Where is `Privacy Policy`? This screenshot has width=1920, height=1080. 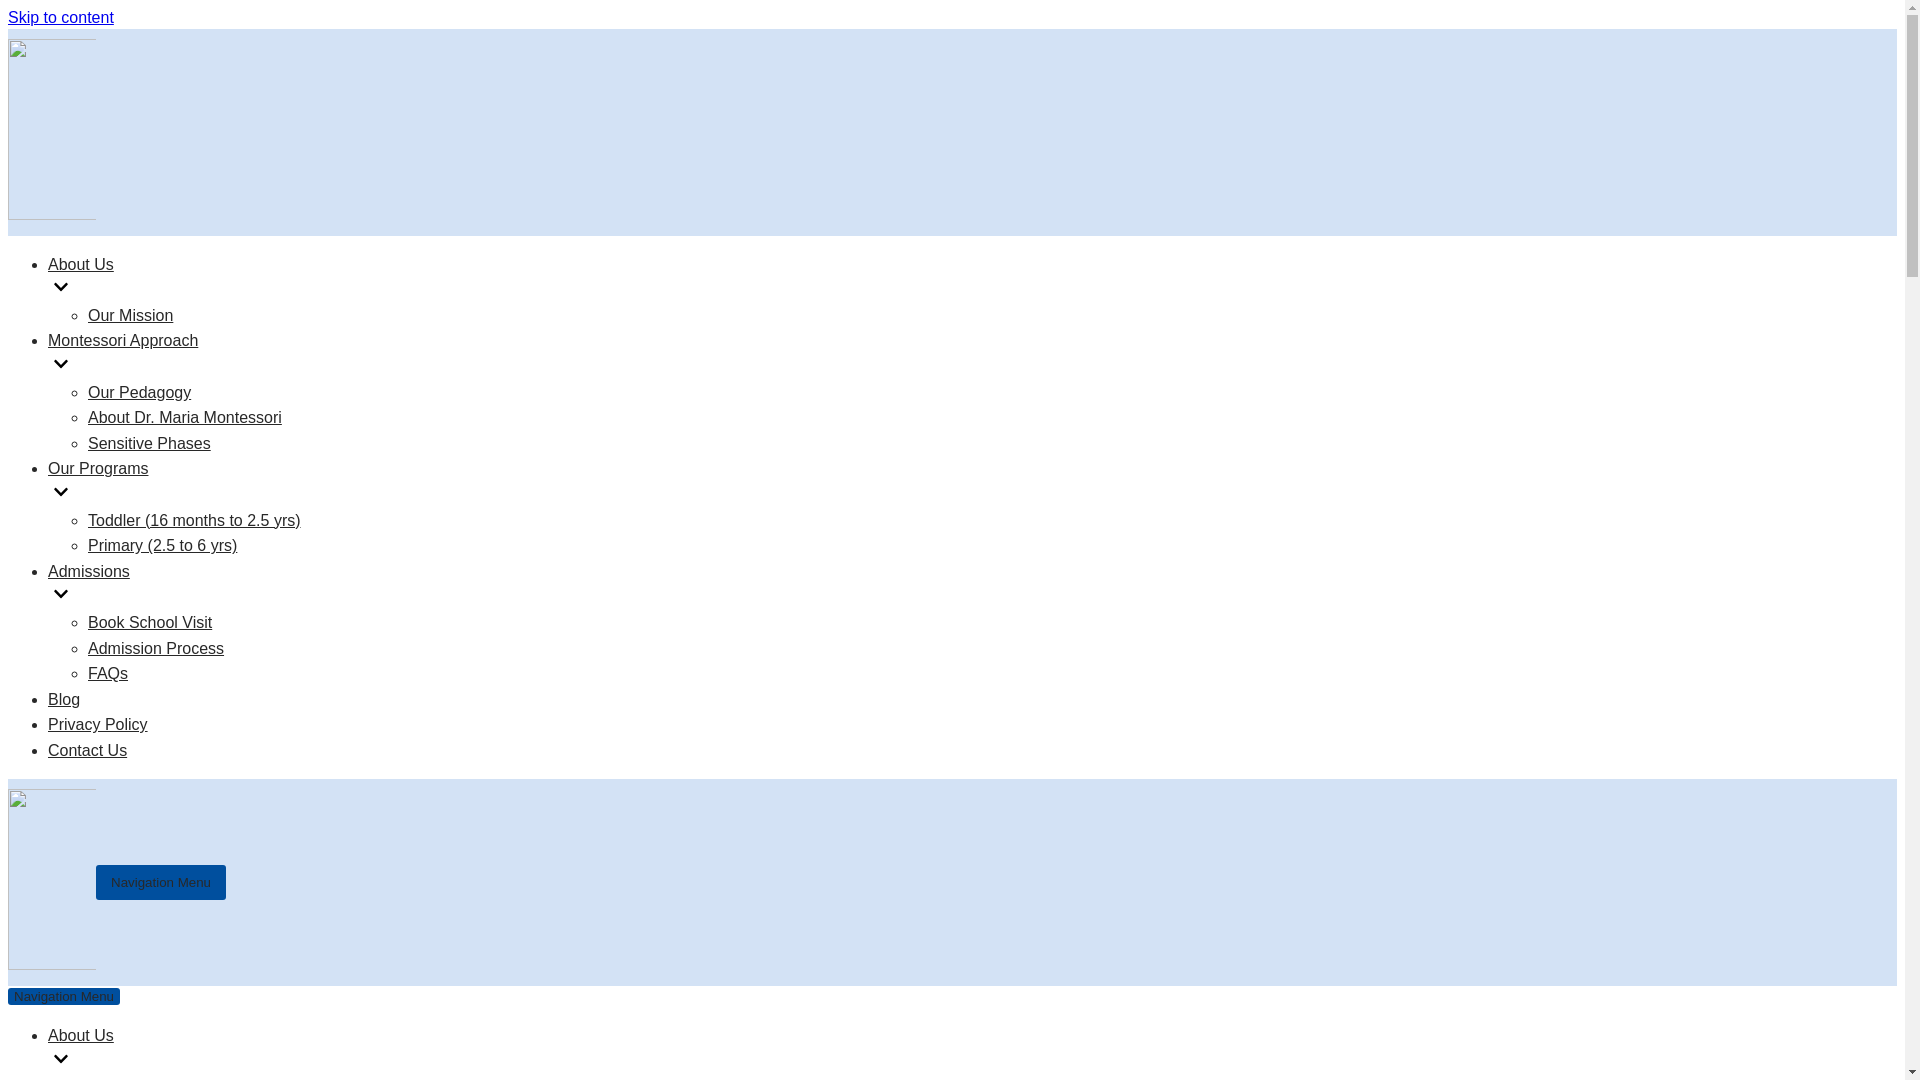 Privacy Policy is located at coordinates (98, 724).